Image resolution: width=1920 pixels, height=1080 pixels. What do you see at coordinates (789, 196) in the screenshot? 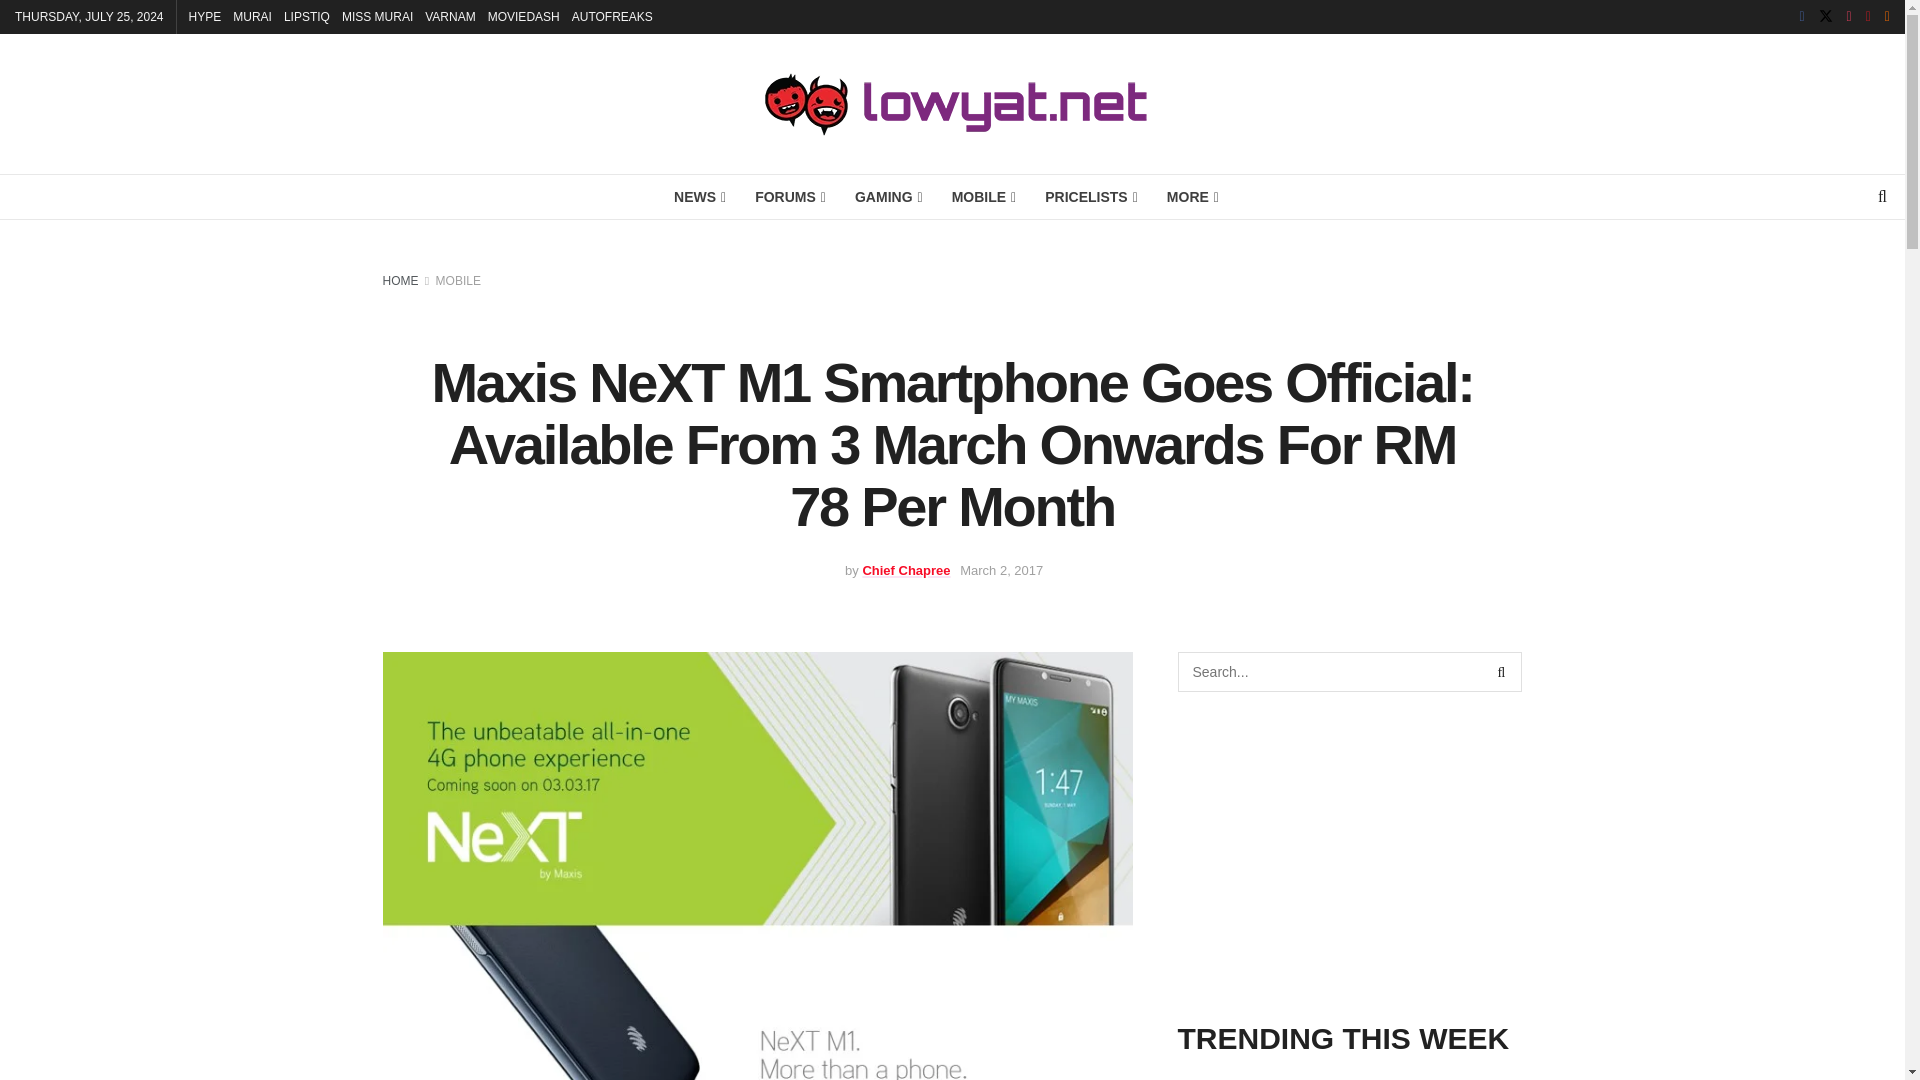
I see `FORUMS` at bounding box center [789, 196].